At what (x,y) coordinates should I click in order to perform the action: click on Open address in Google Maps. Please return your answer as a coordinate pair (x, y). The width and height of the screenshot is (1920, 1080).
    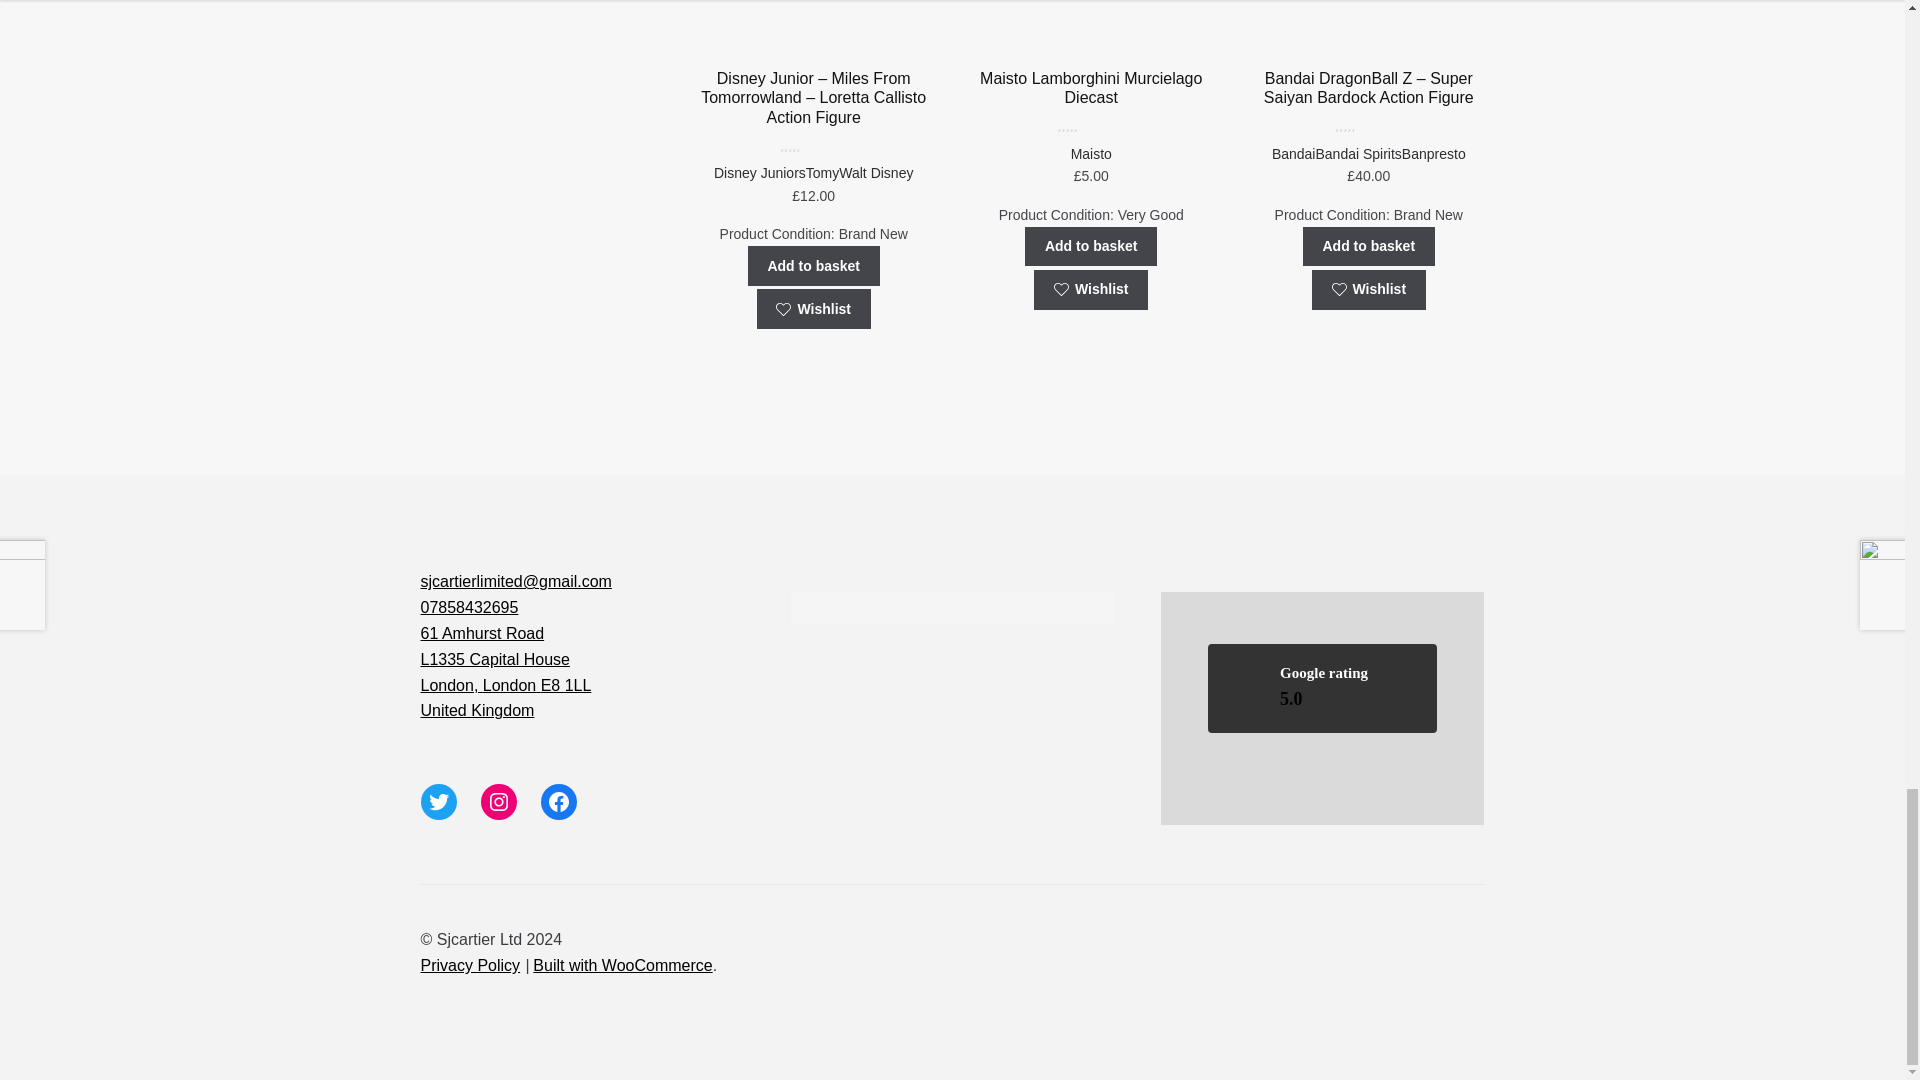
    Looking at the image, I should click on (582, 672).